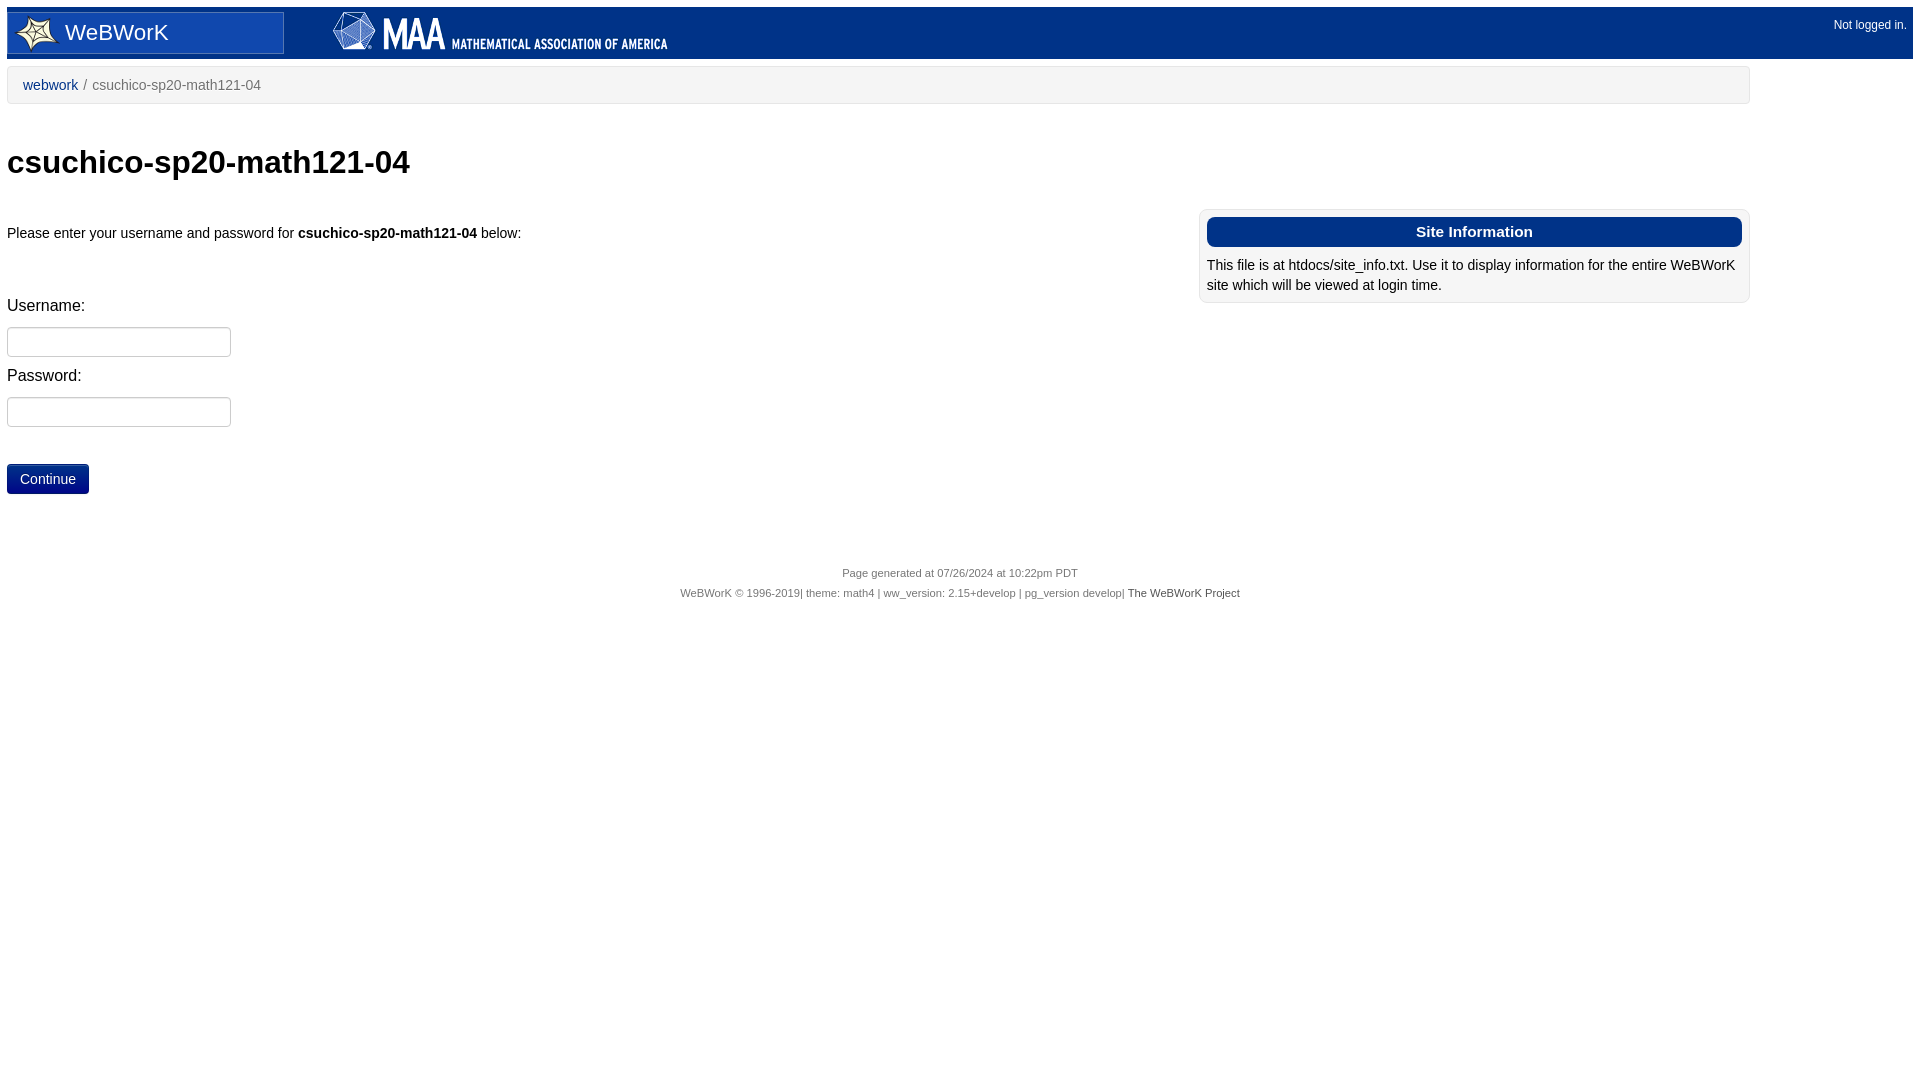  What do you see at coordinates (1184, 593) in the screenshot?
I see `The WeBWorK Project` at bounding box center [1184, 593].